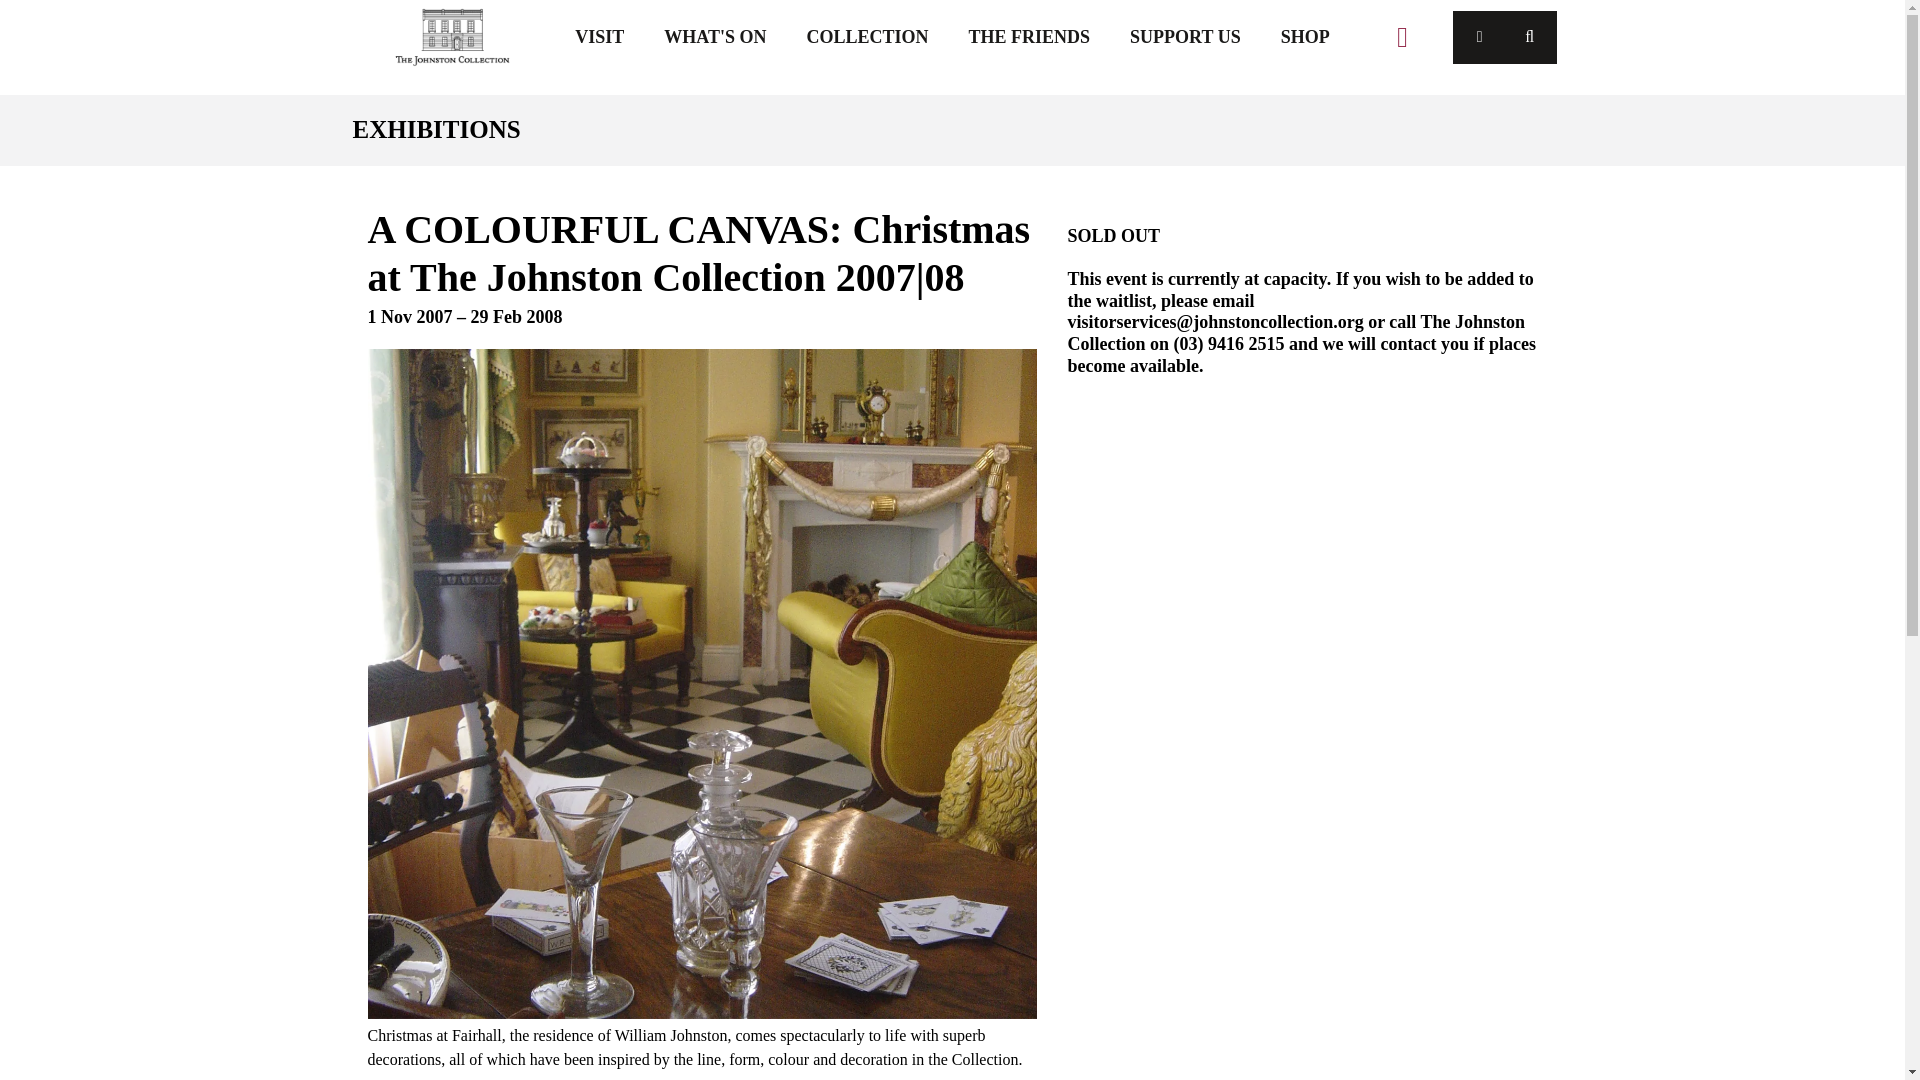 This screenshot has width=1920, height=1080. What do you see at coordinates (951, 129) in the screenshot?
I see `EXHIBITIONS` at bounding box center [951, 129].